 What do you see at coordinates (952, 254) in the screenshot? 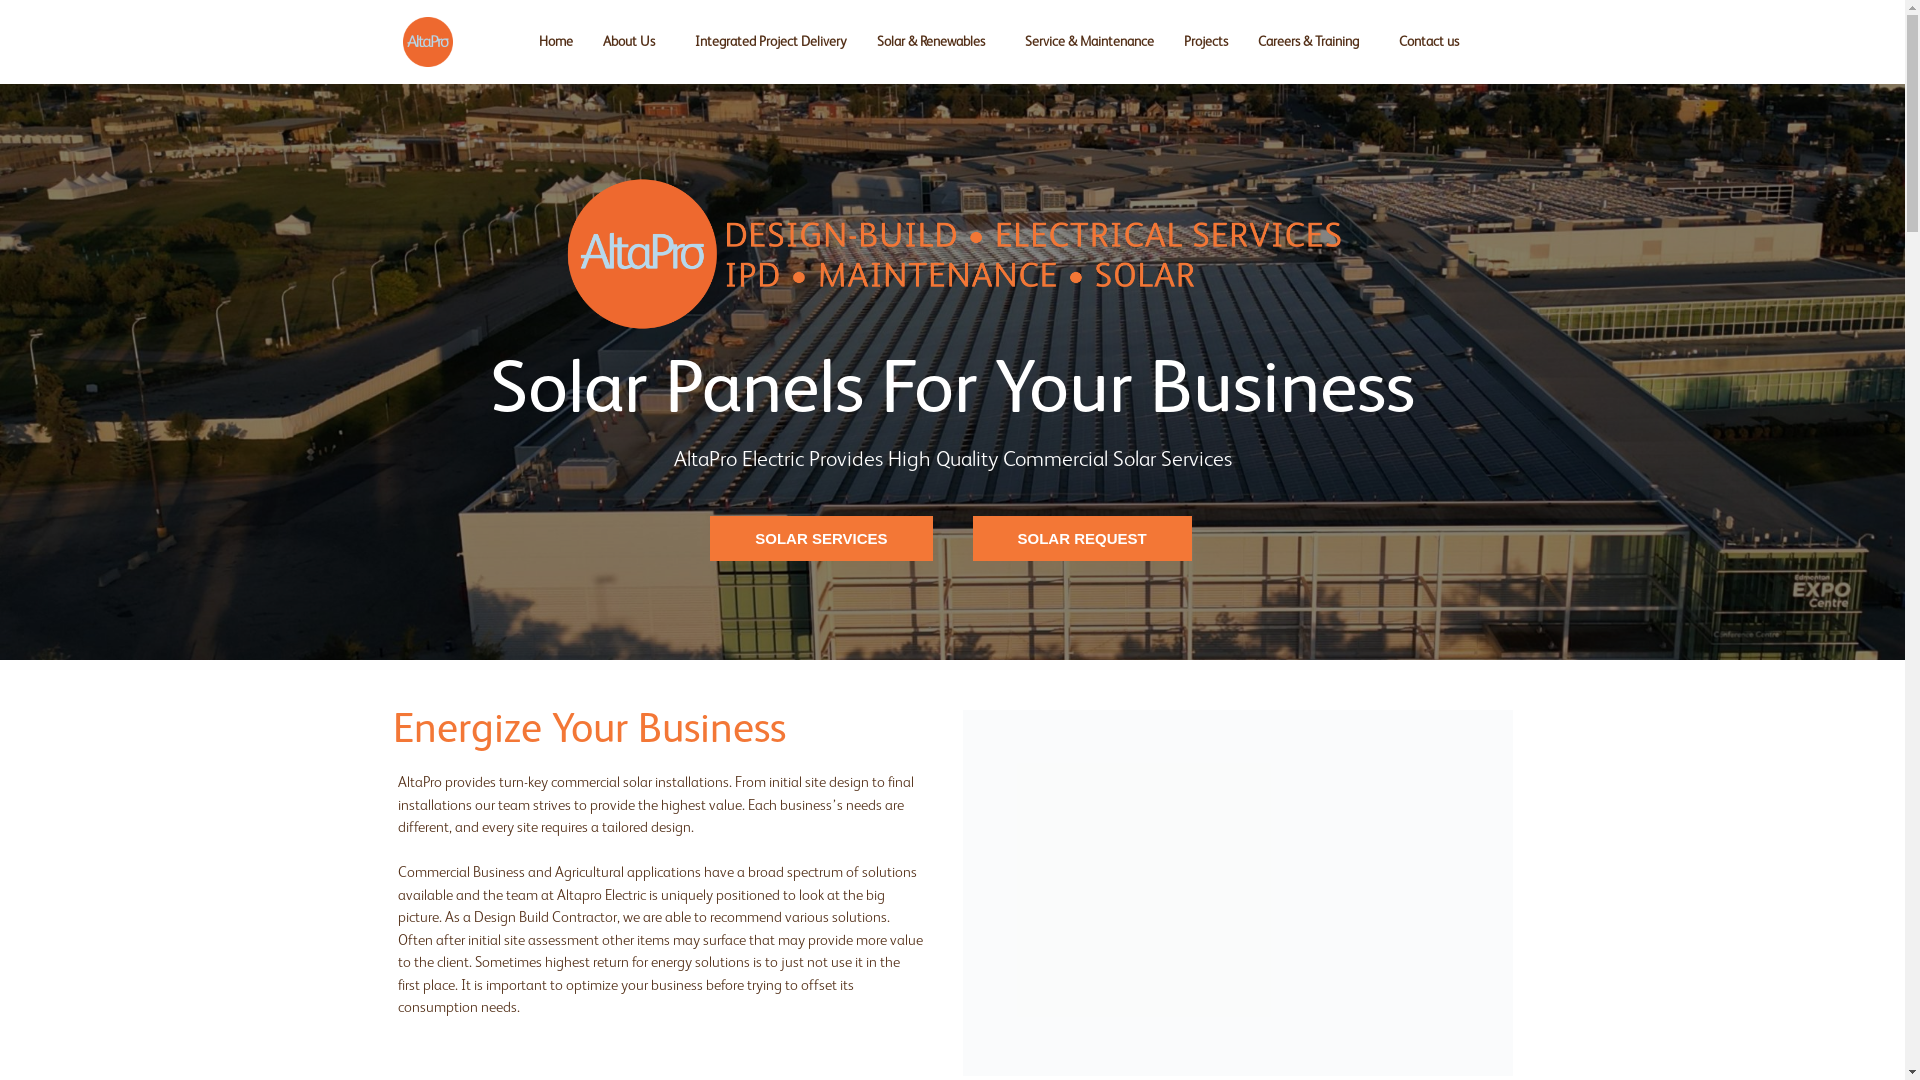
I see `AltaPro_Logo_UpdatedTagline_V2` at bounding box center [952, 254].